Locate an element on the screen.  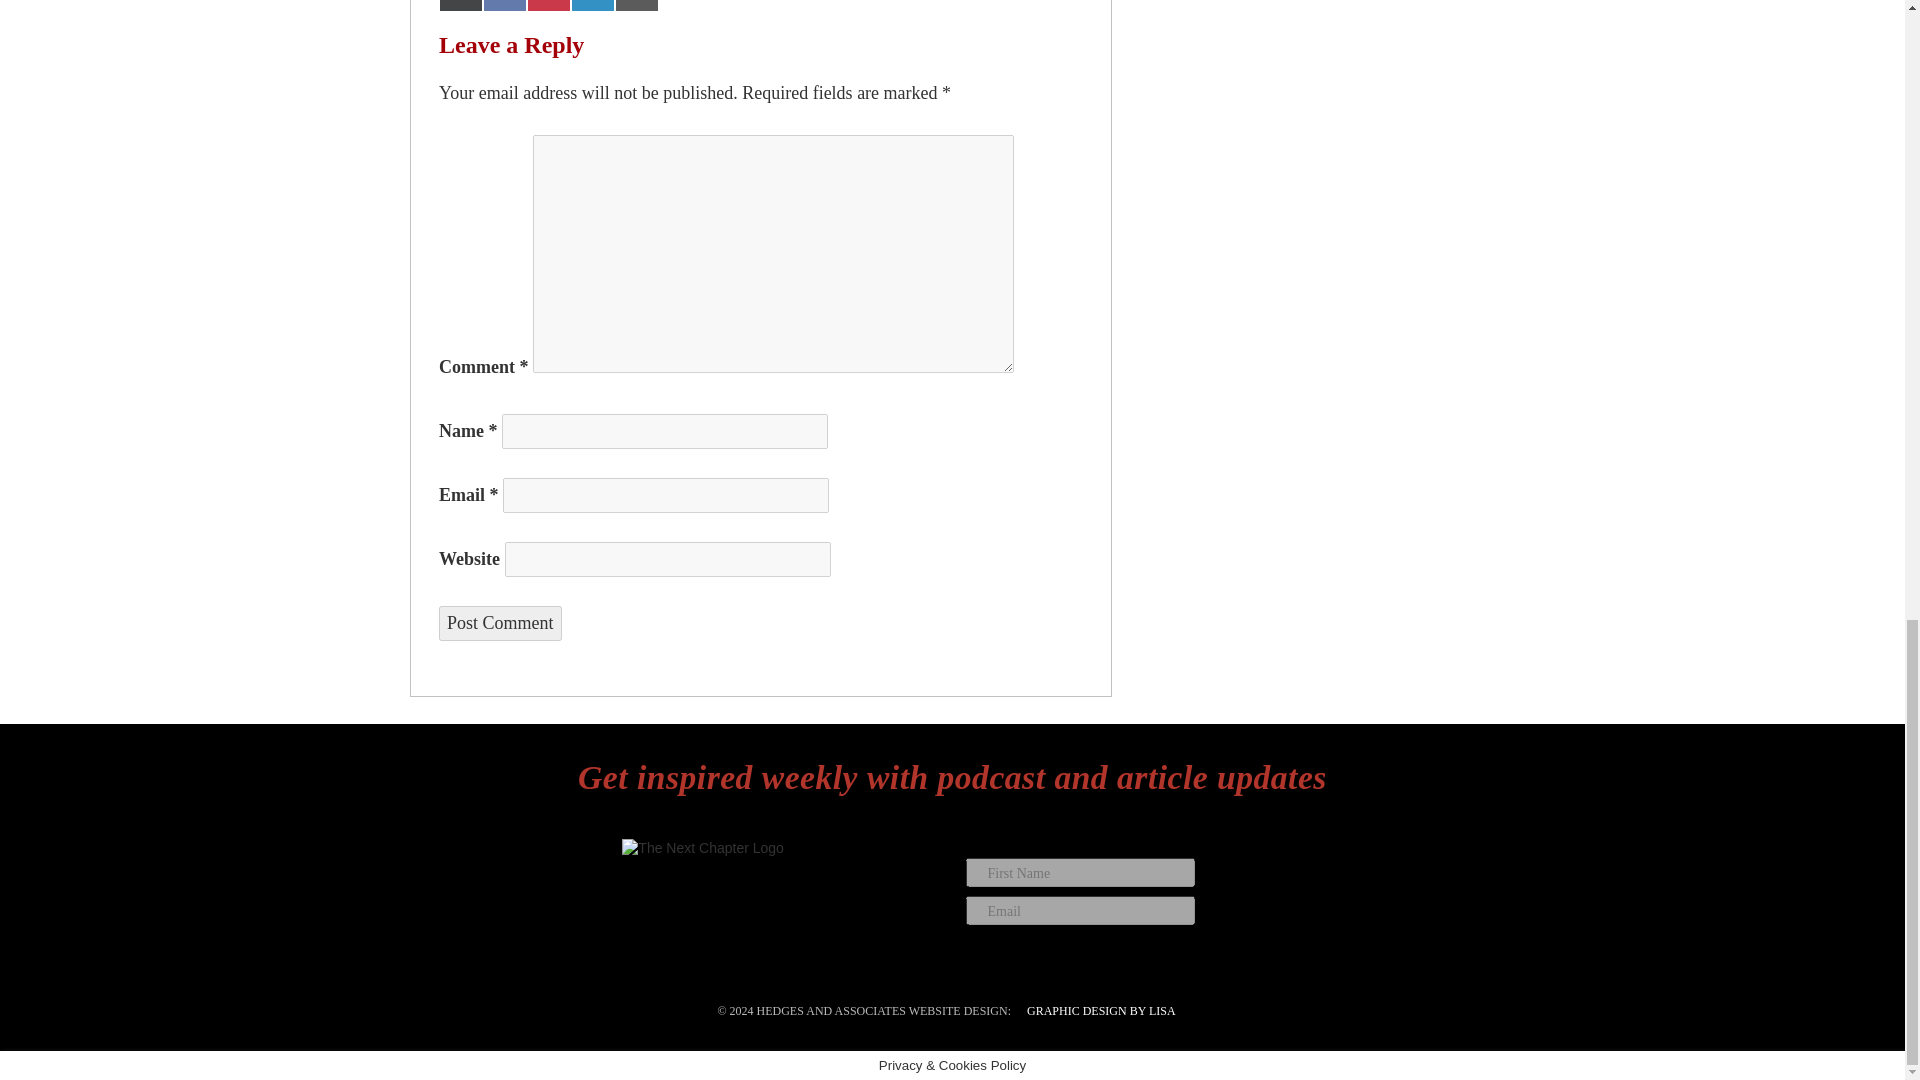
Share on LinkedIn is located at coordinates (592, 6).